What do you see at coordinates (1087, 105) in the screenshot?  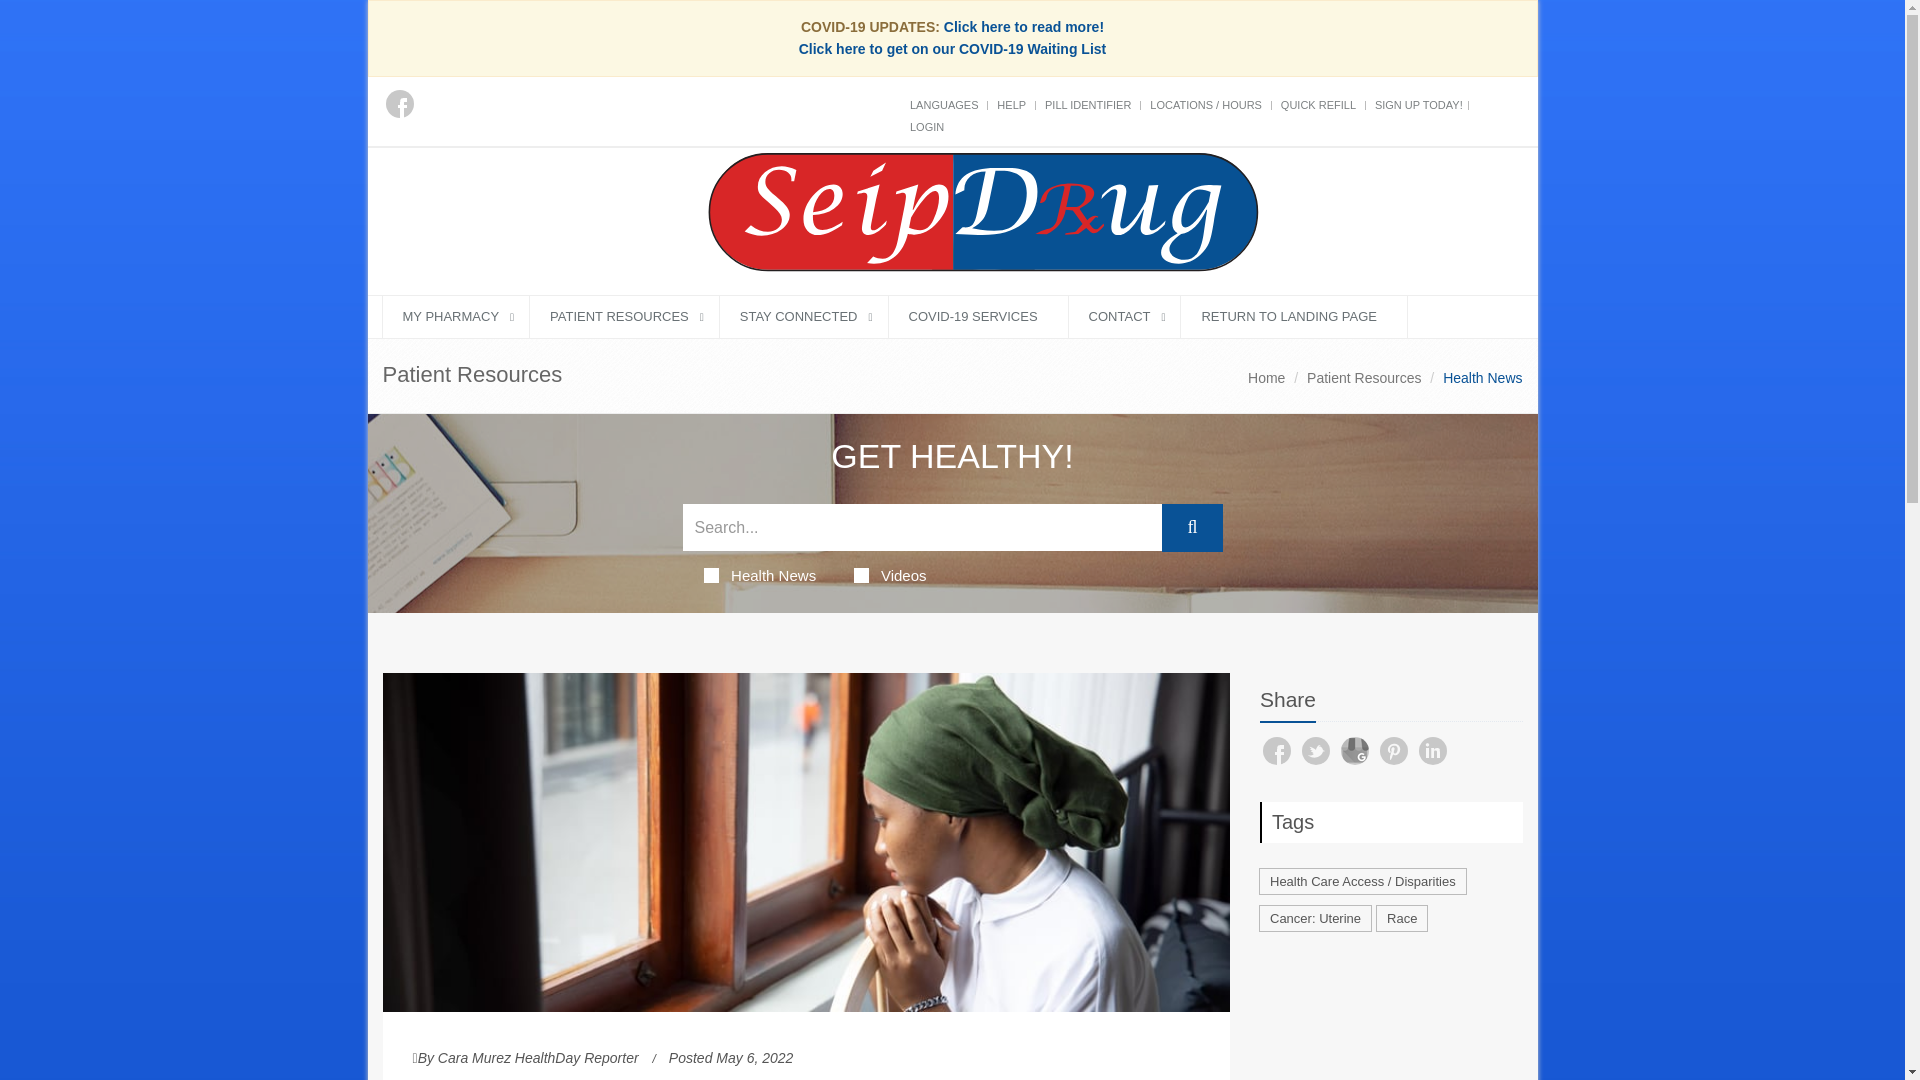 I see `PILL IDENTIFIER` at bounding box center [1087, 105].